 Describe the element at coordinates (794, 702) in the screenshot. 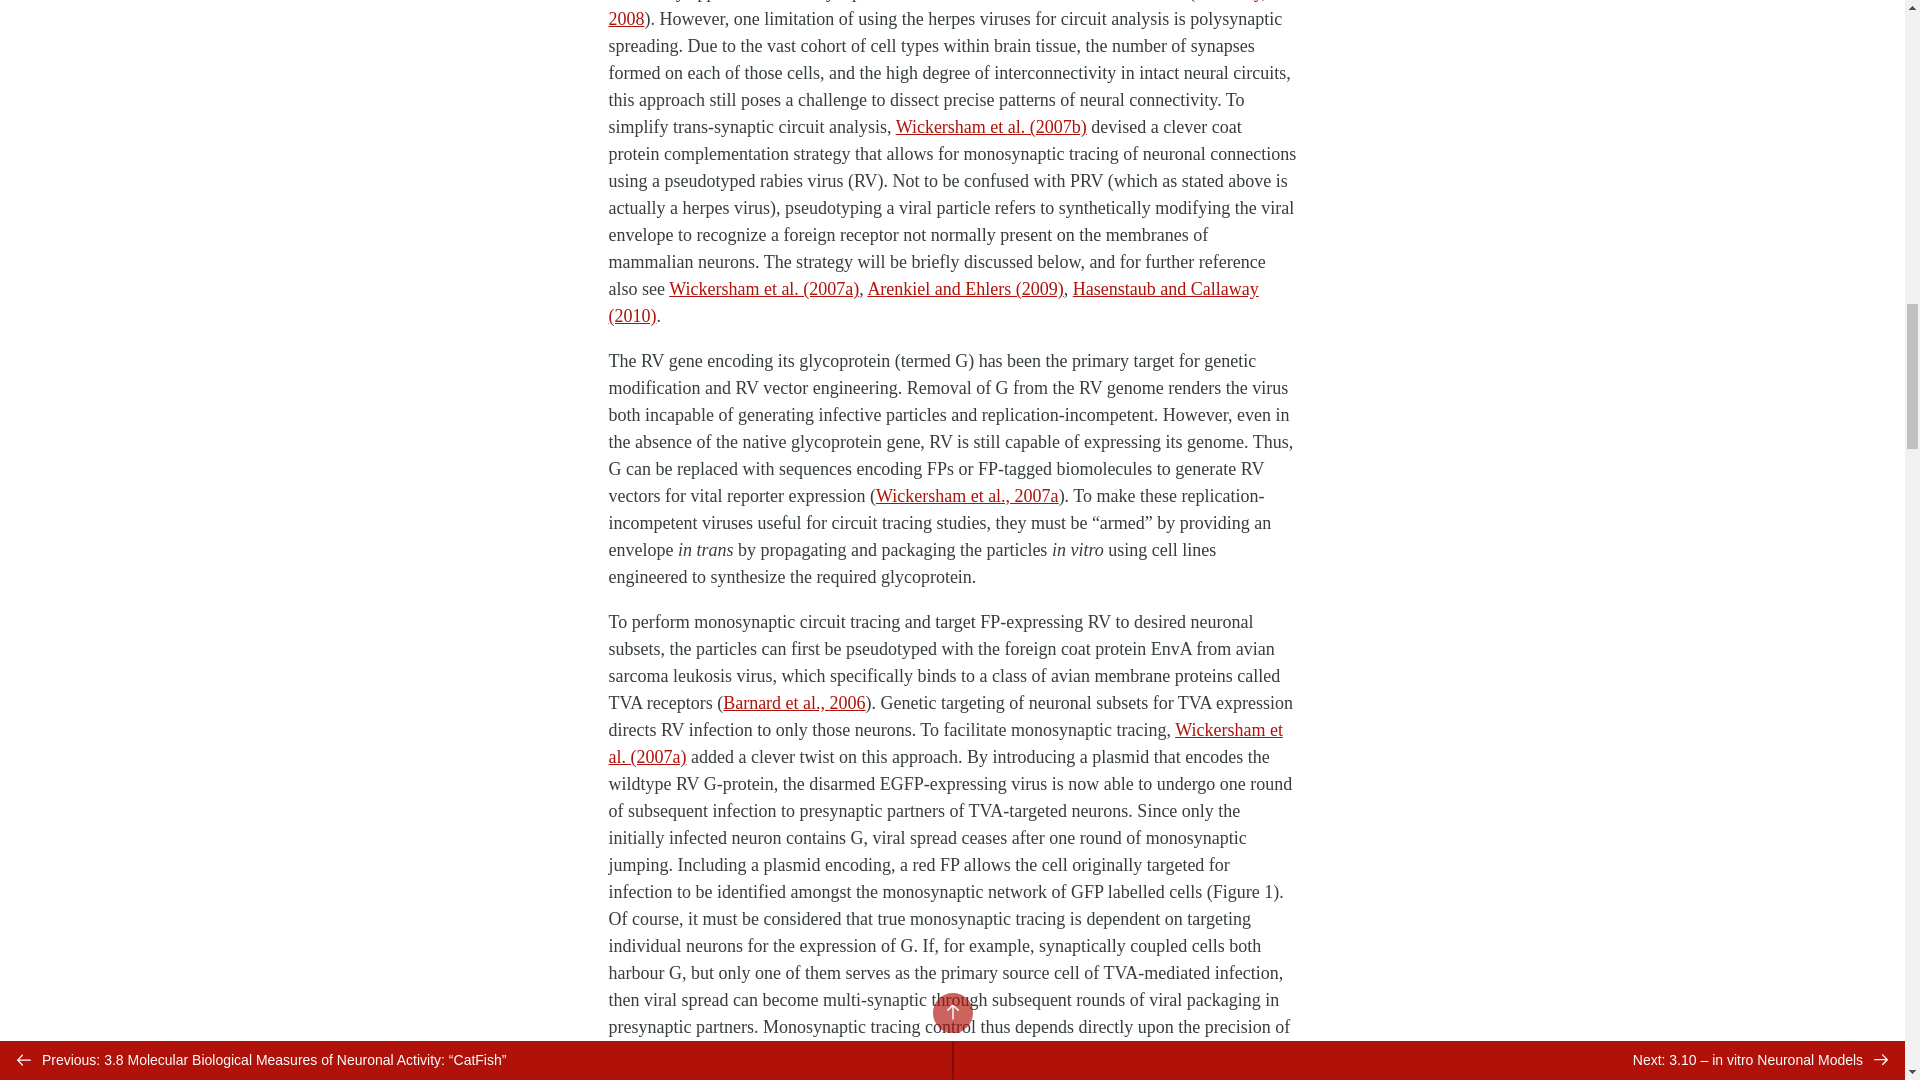

I see `Barnard et al., 2006` at that location.